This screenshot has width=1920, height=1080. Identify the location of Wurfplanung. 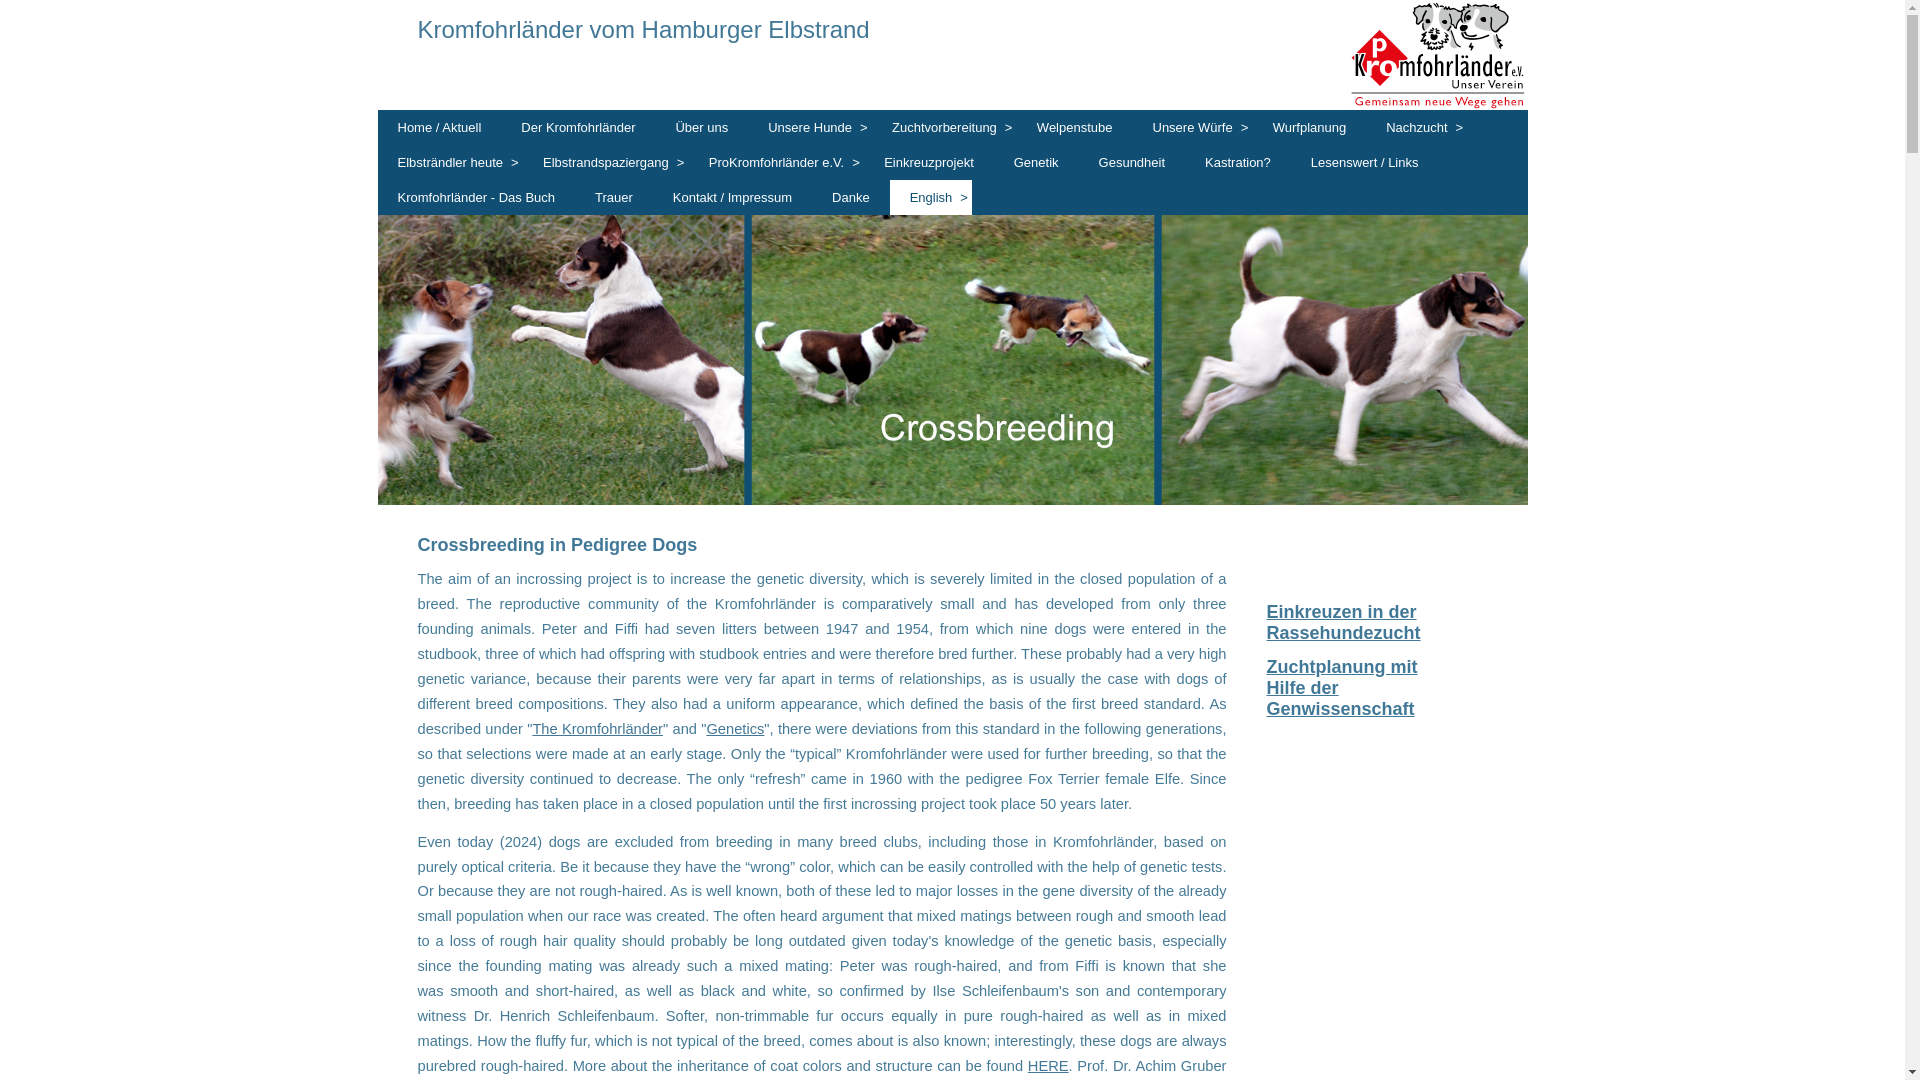
(1309, 127).